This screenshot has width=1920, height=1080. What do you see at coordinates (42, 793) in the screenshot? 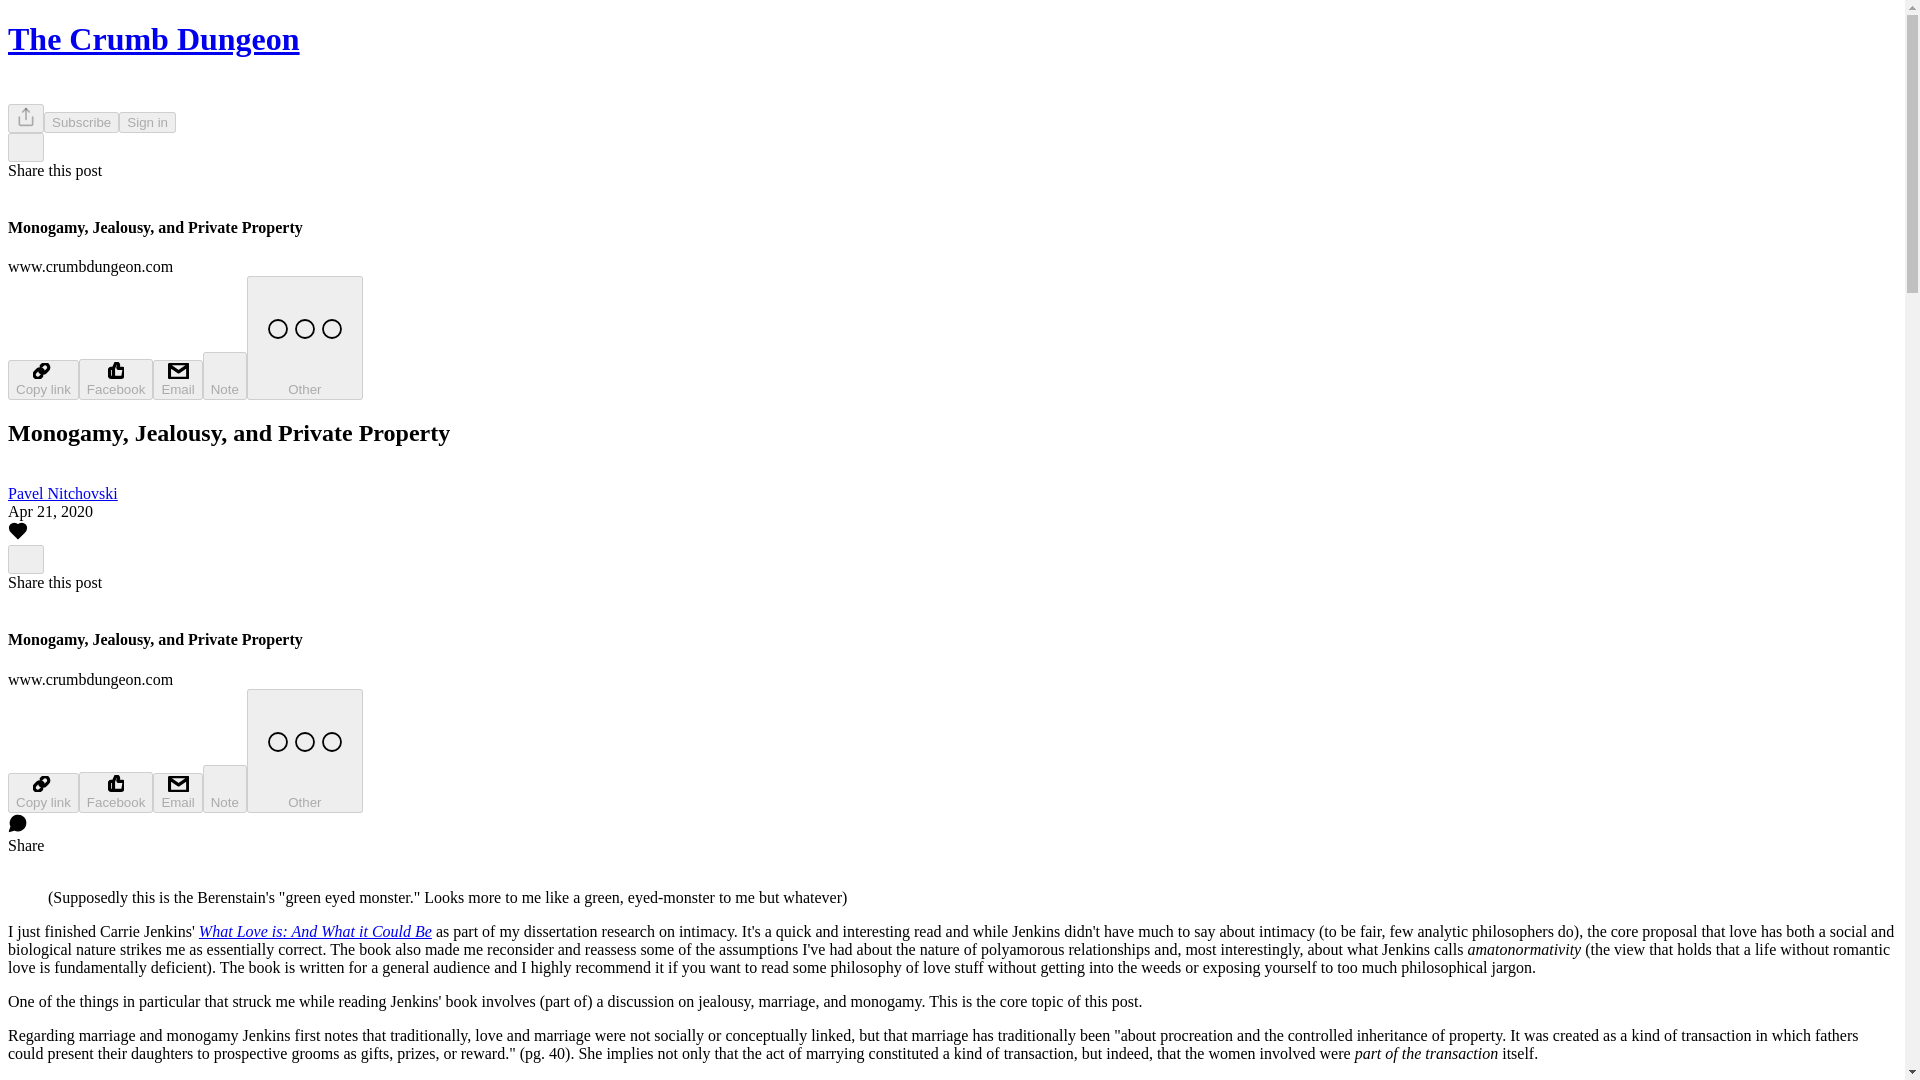
I see `Copy link` at bounding box center [42, 793].